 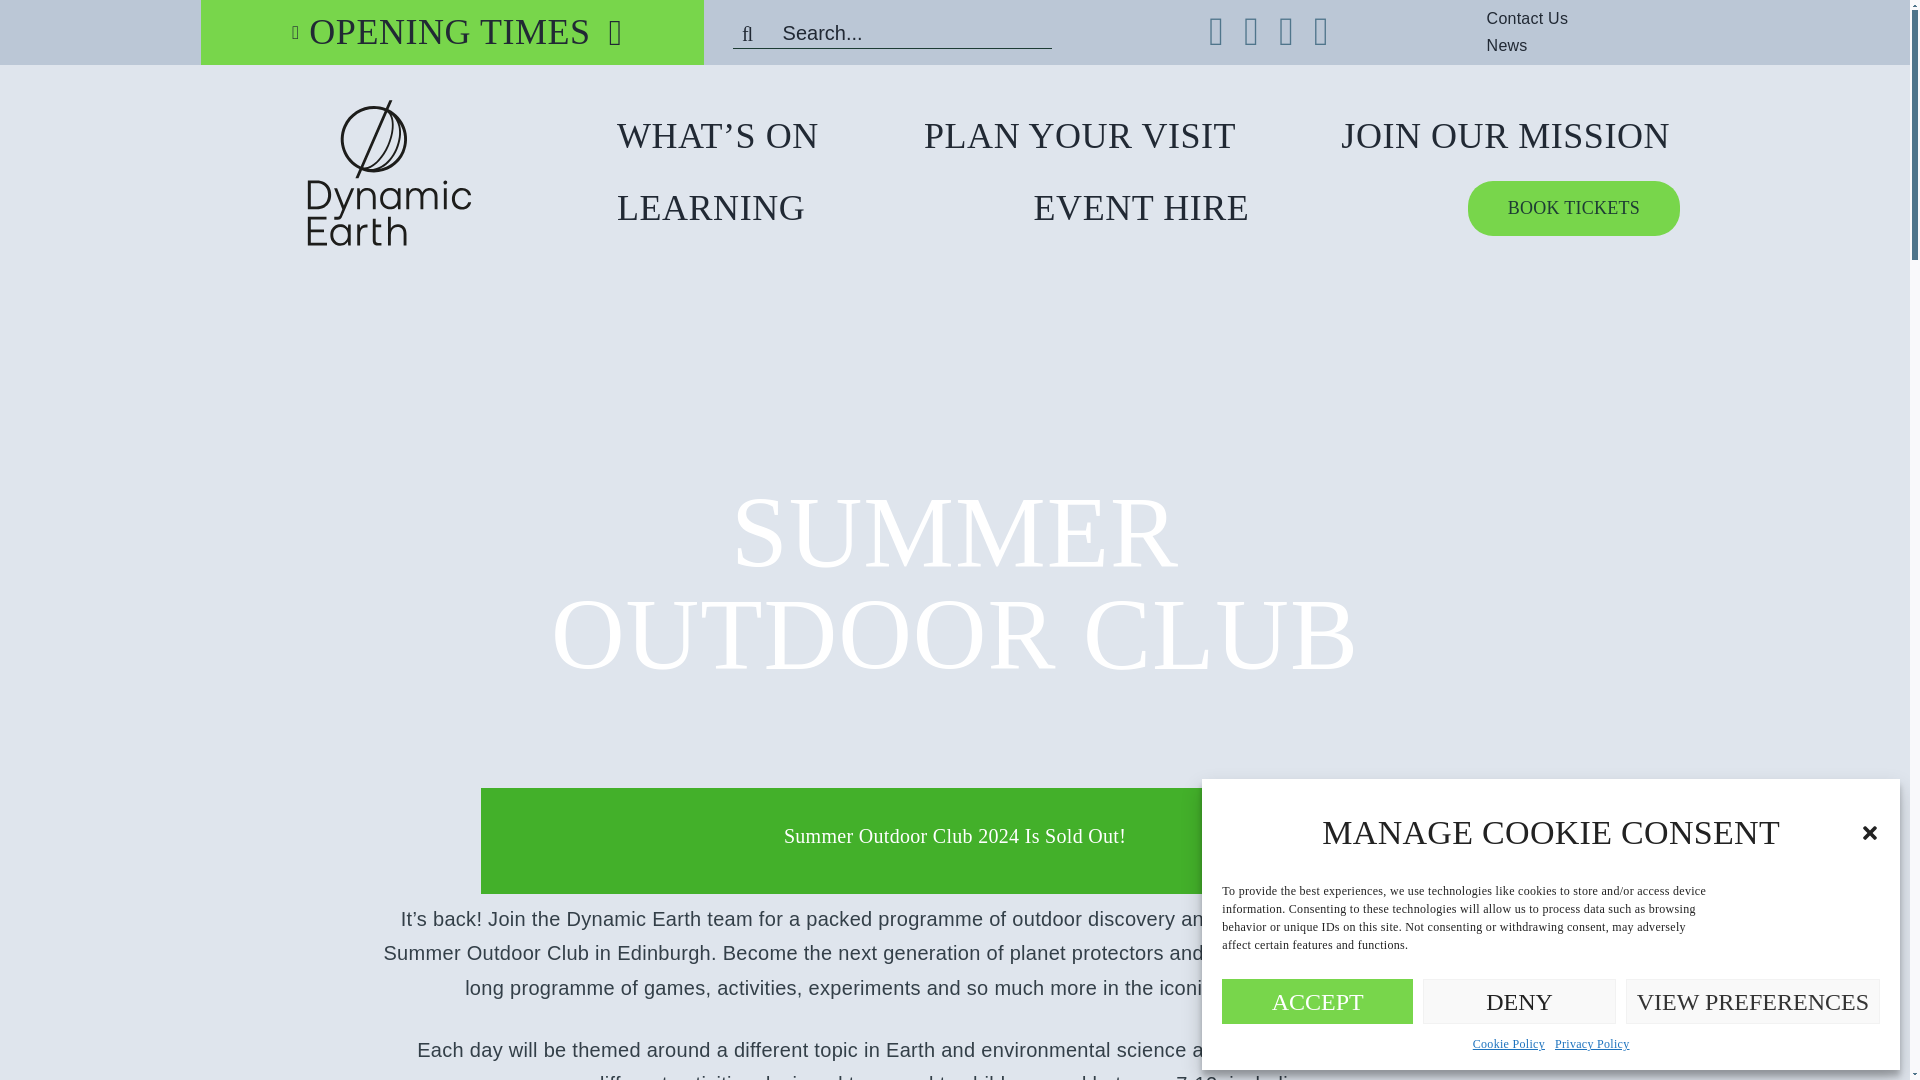 What do you see at coordinates (1592, 1044) in the screenshot?
I see `Privacy Policy` at bounding box center [1592, 1044].